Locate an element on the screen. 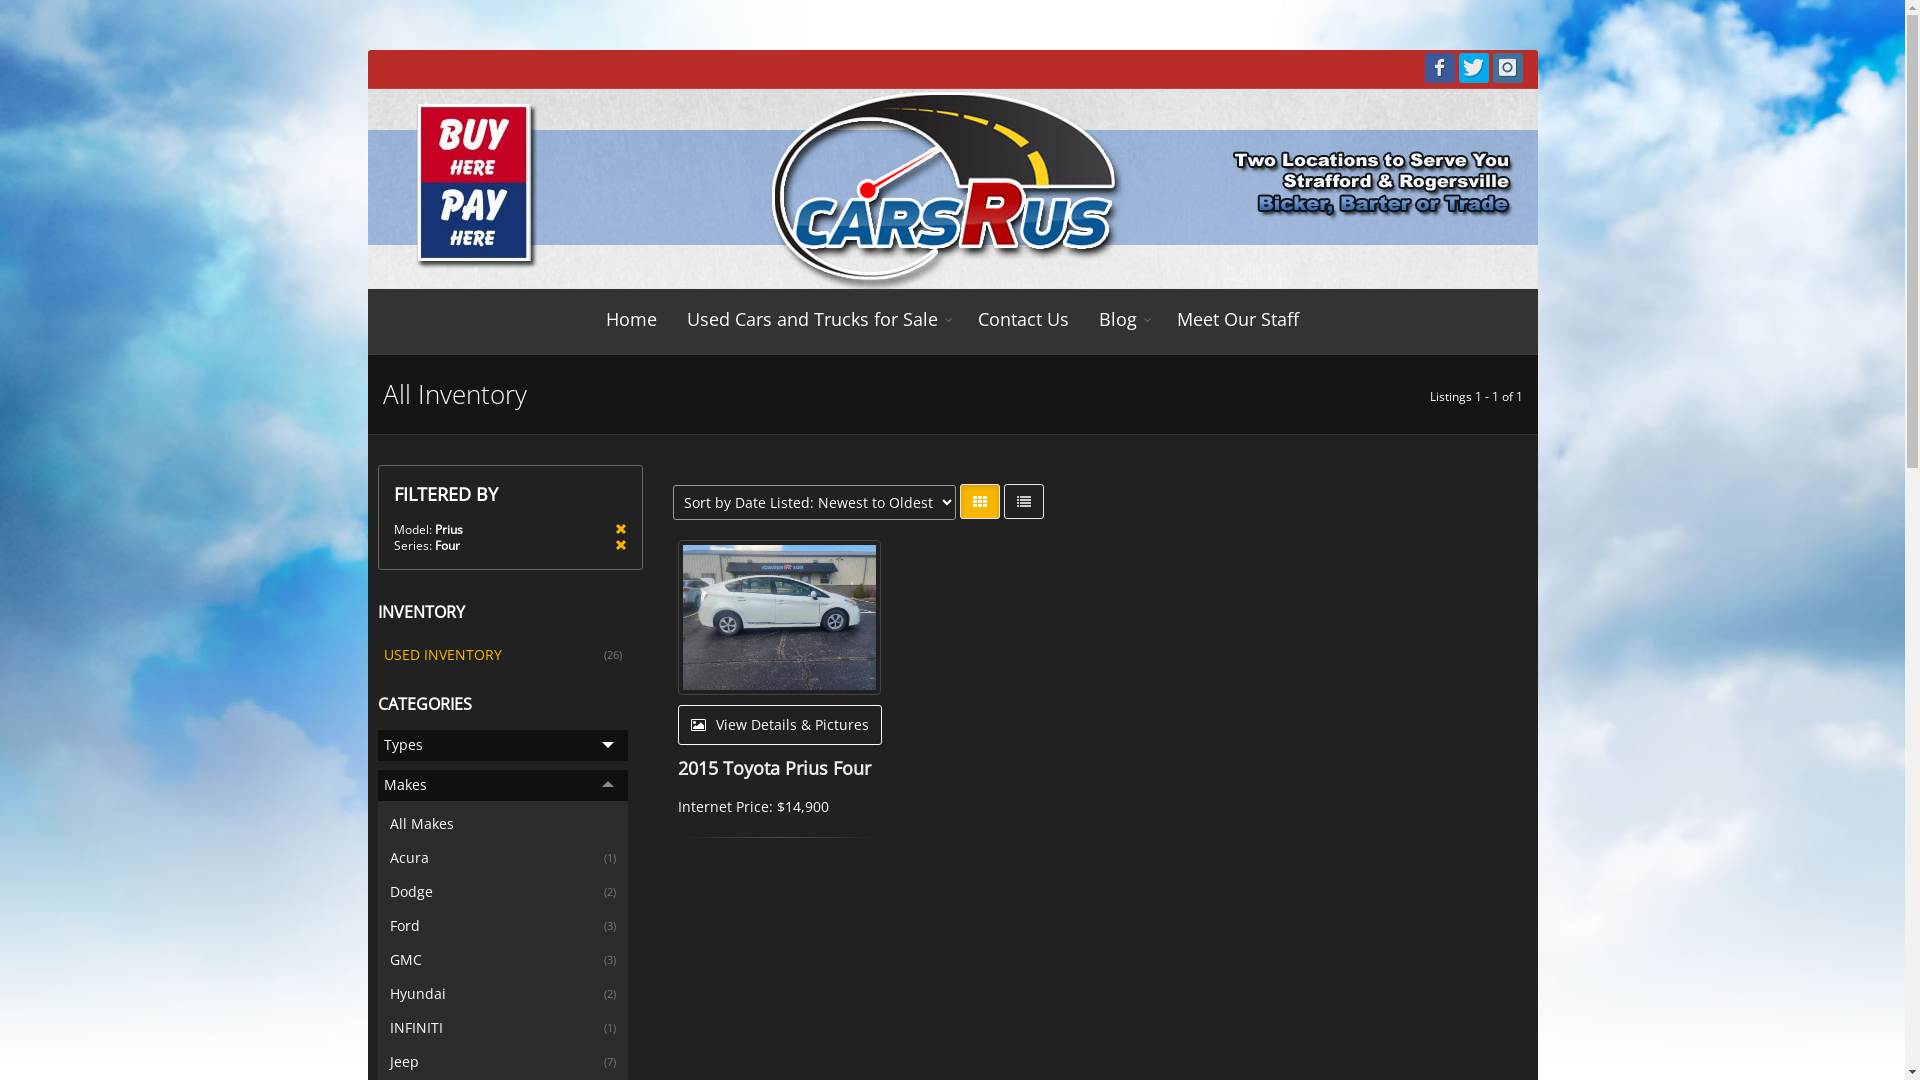 The height and width of the screenshot is (1080, 1920). Home is located at coordinates (632, 319).